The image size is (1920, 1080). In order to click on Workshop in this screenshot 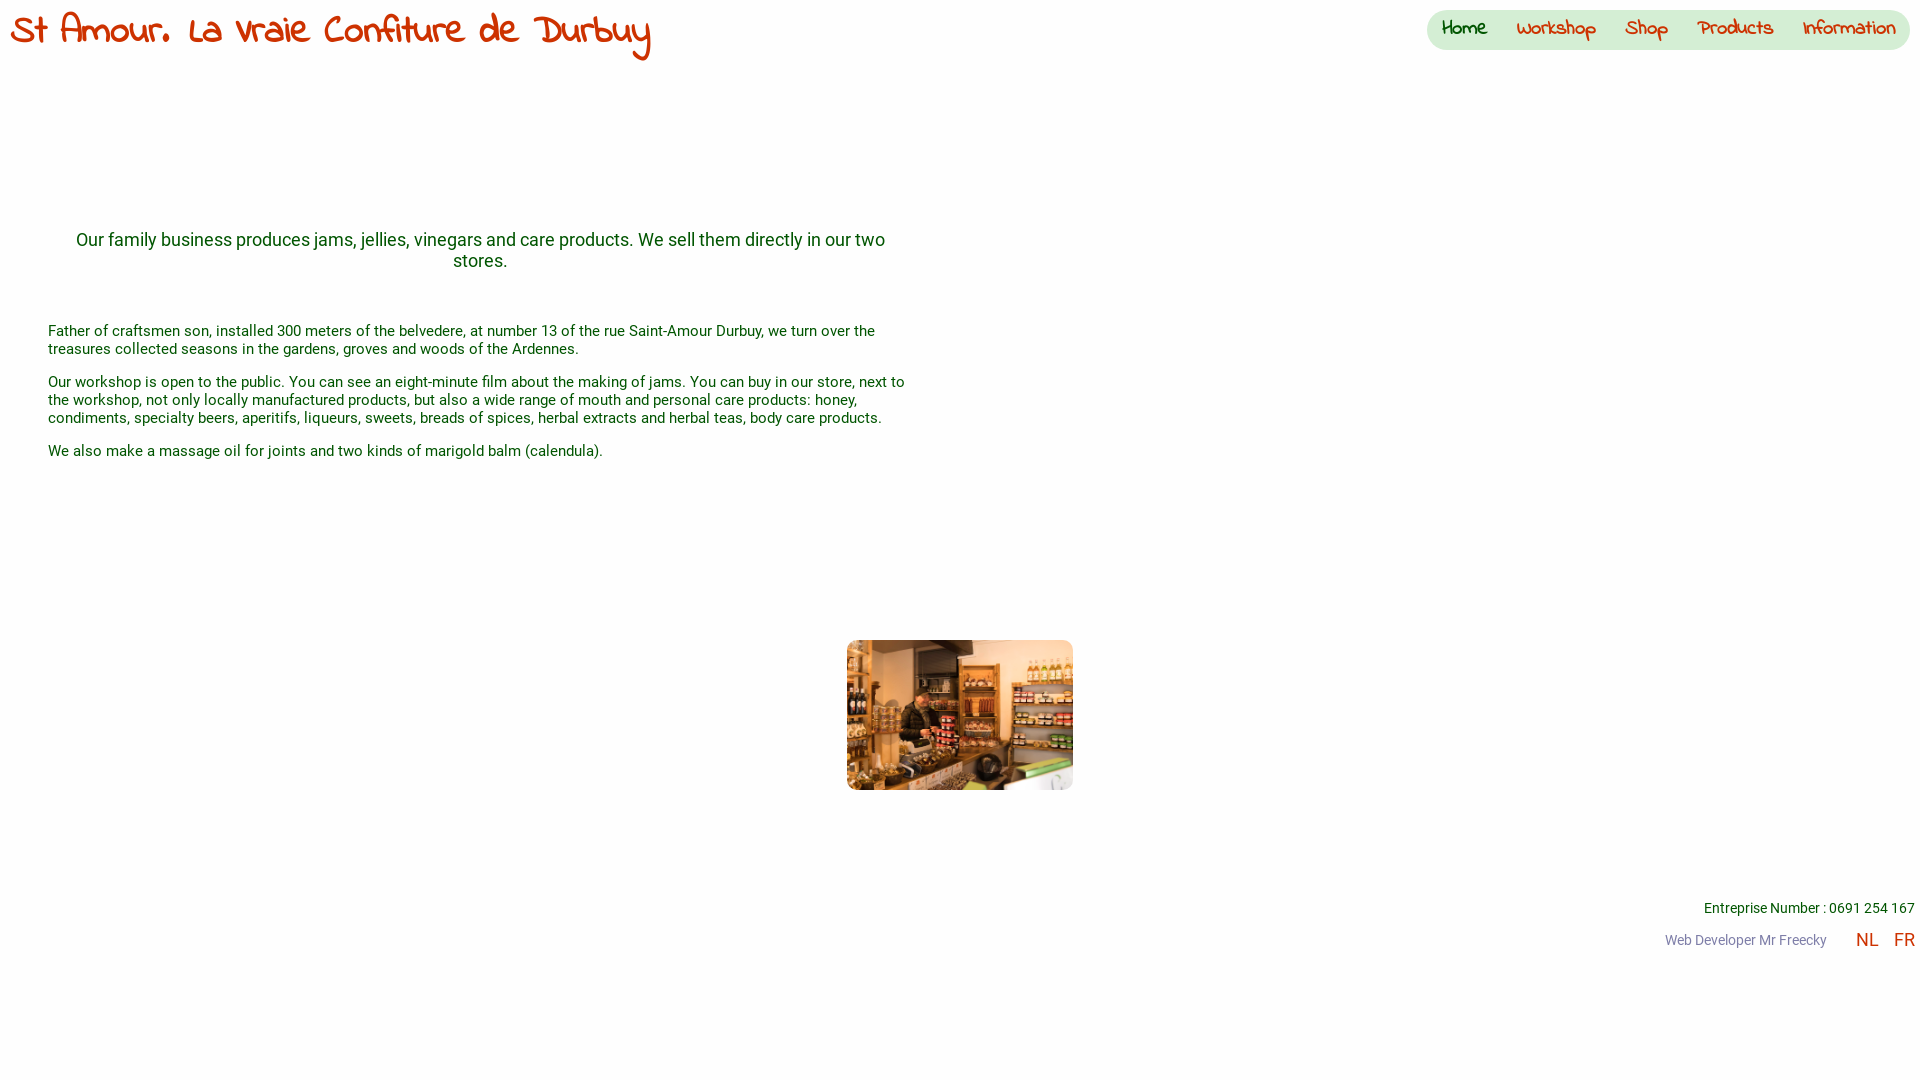, I will do `click(1556, 30)`.